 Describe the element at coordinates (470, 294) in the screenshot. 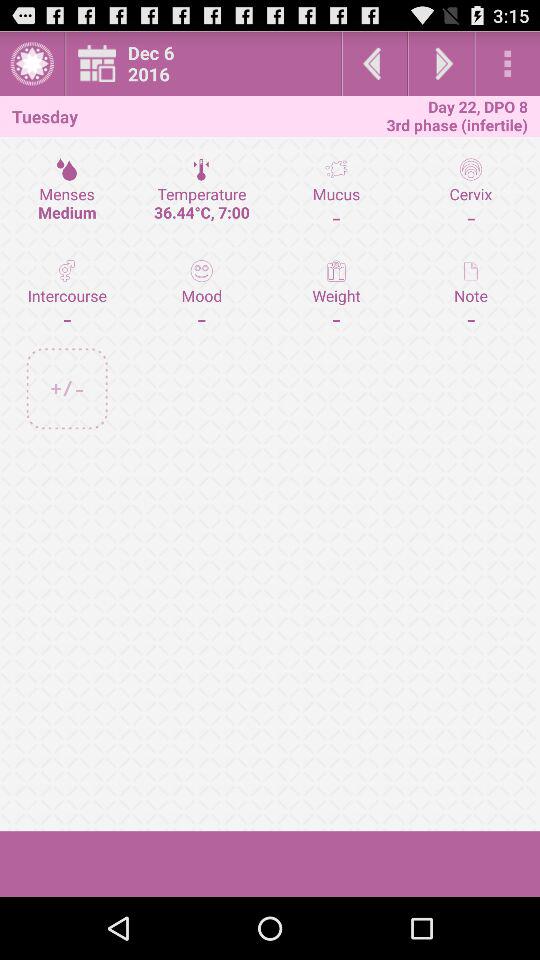

I see `press the item to the right of the mucus
_ item` at that location.